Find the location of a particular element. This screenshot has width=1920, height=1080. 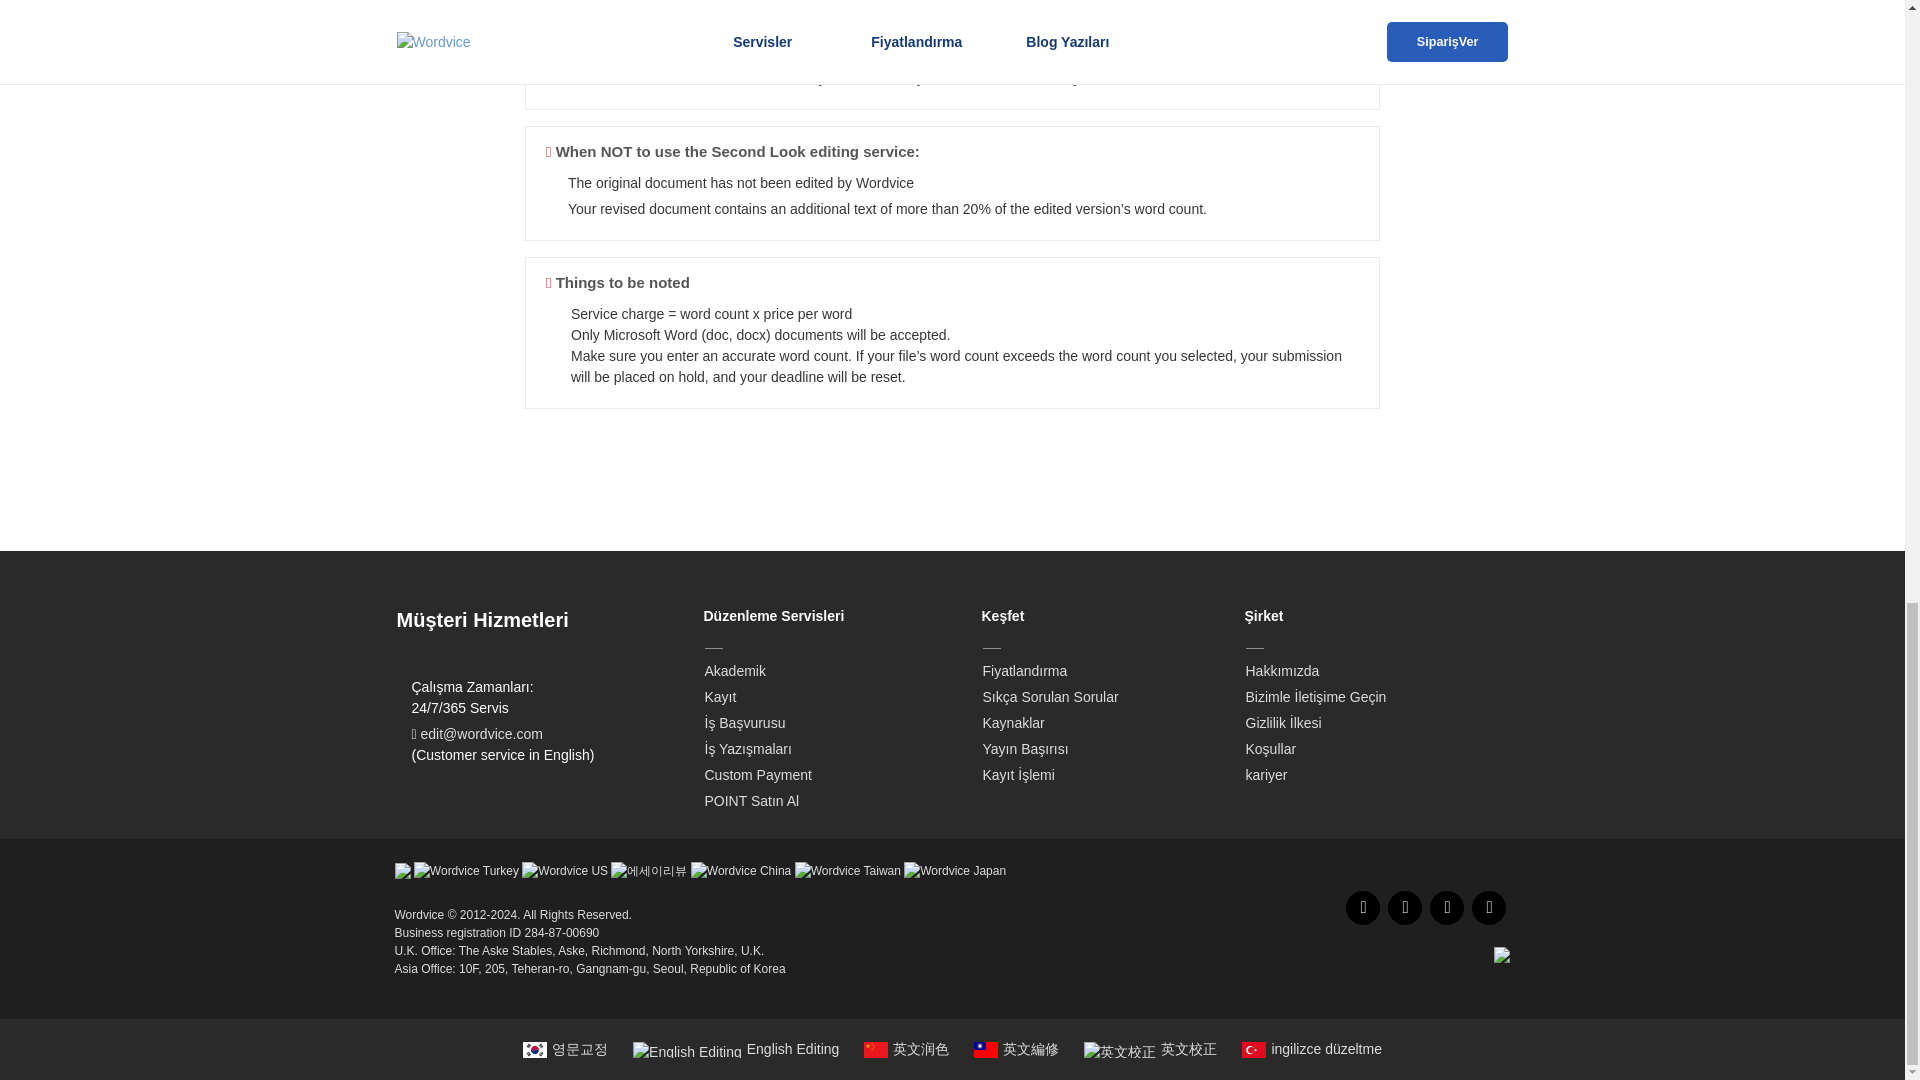

Wordvice US is located at coordinates (565, 870).